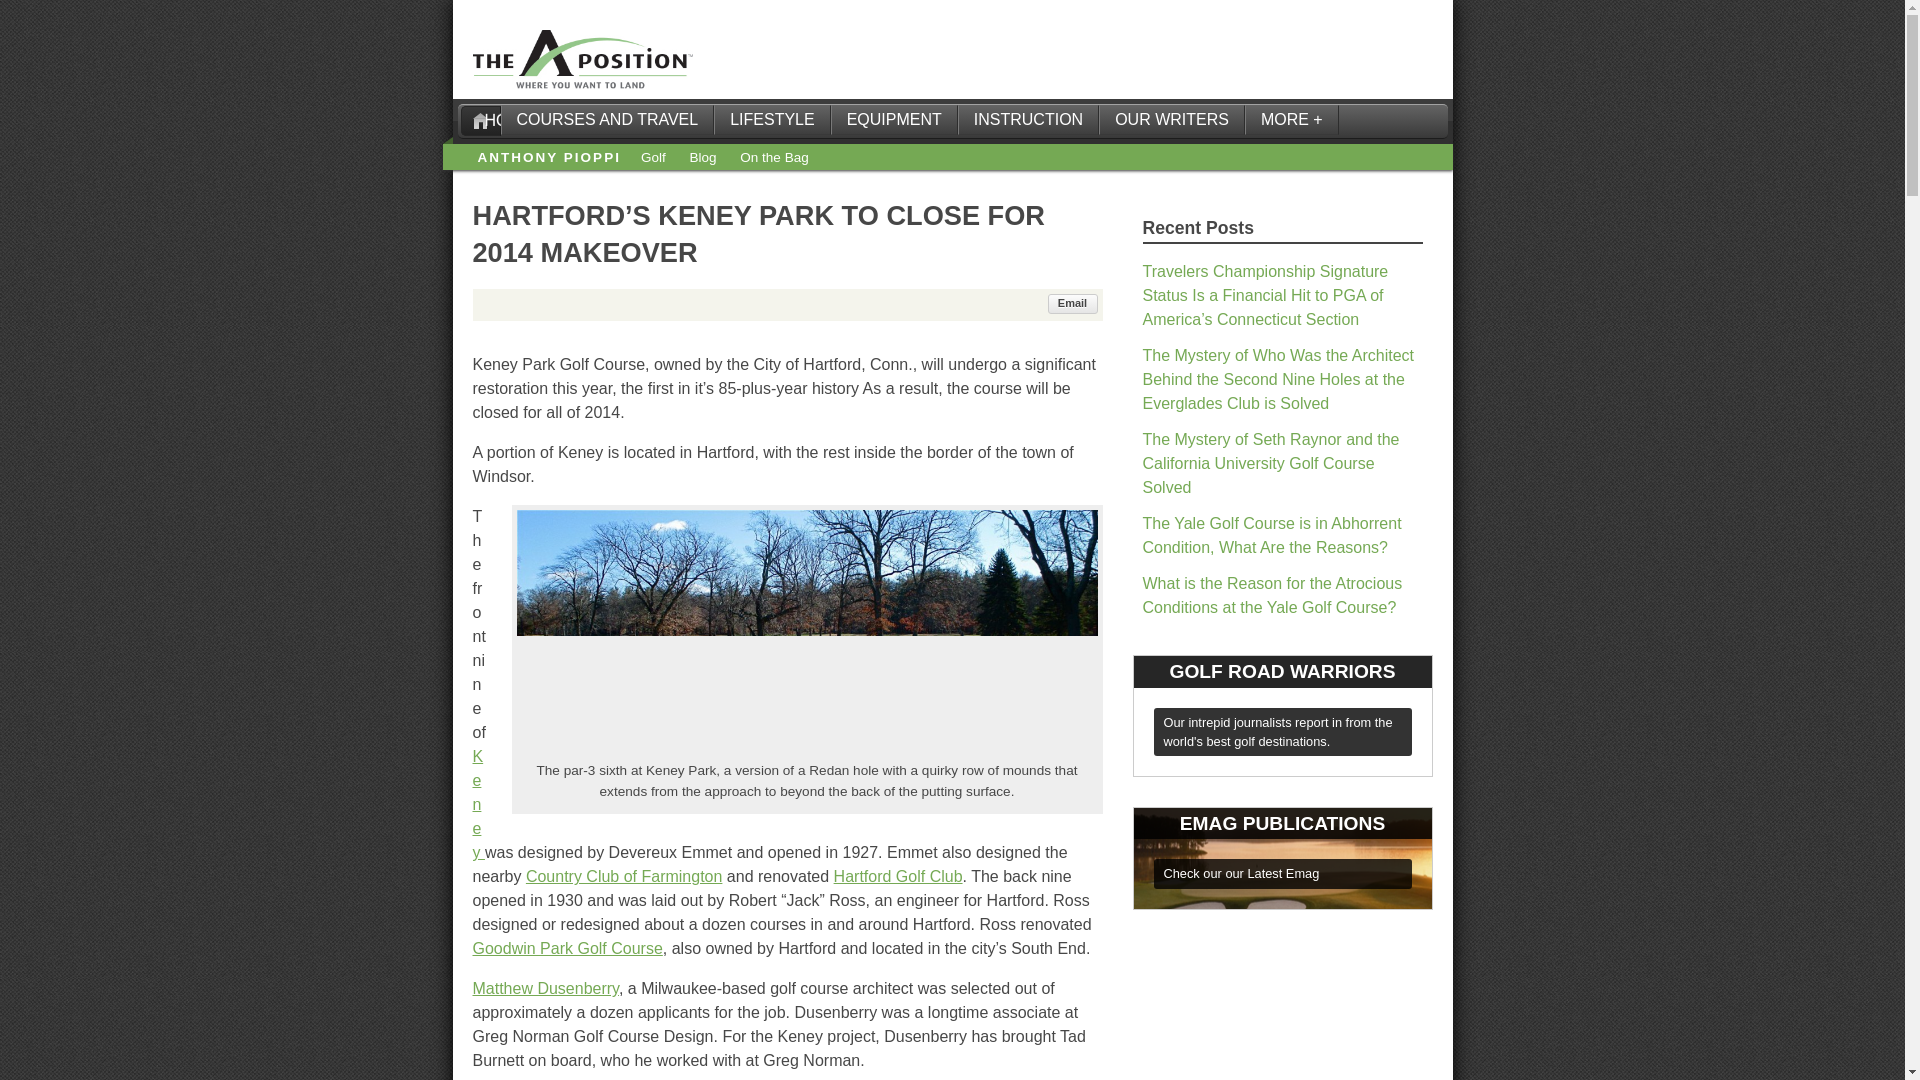  Describe the element at coordinates (1171, 120) in the screenshot. I see `OUR WRITERS` at that location.